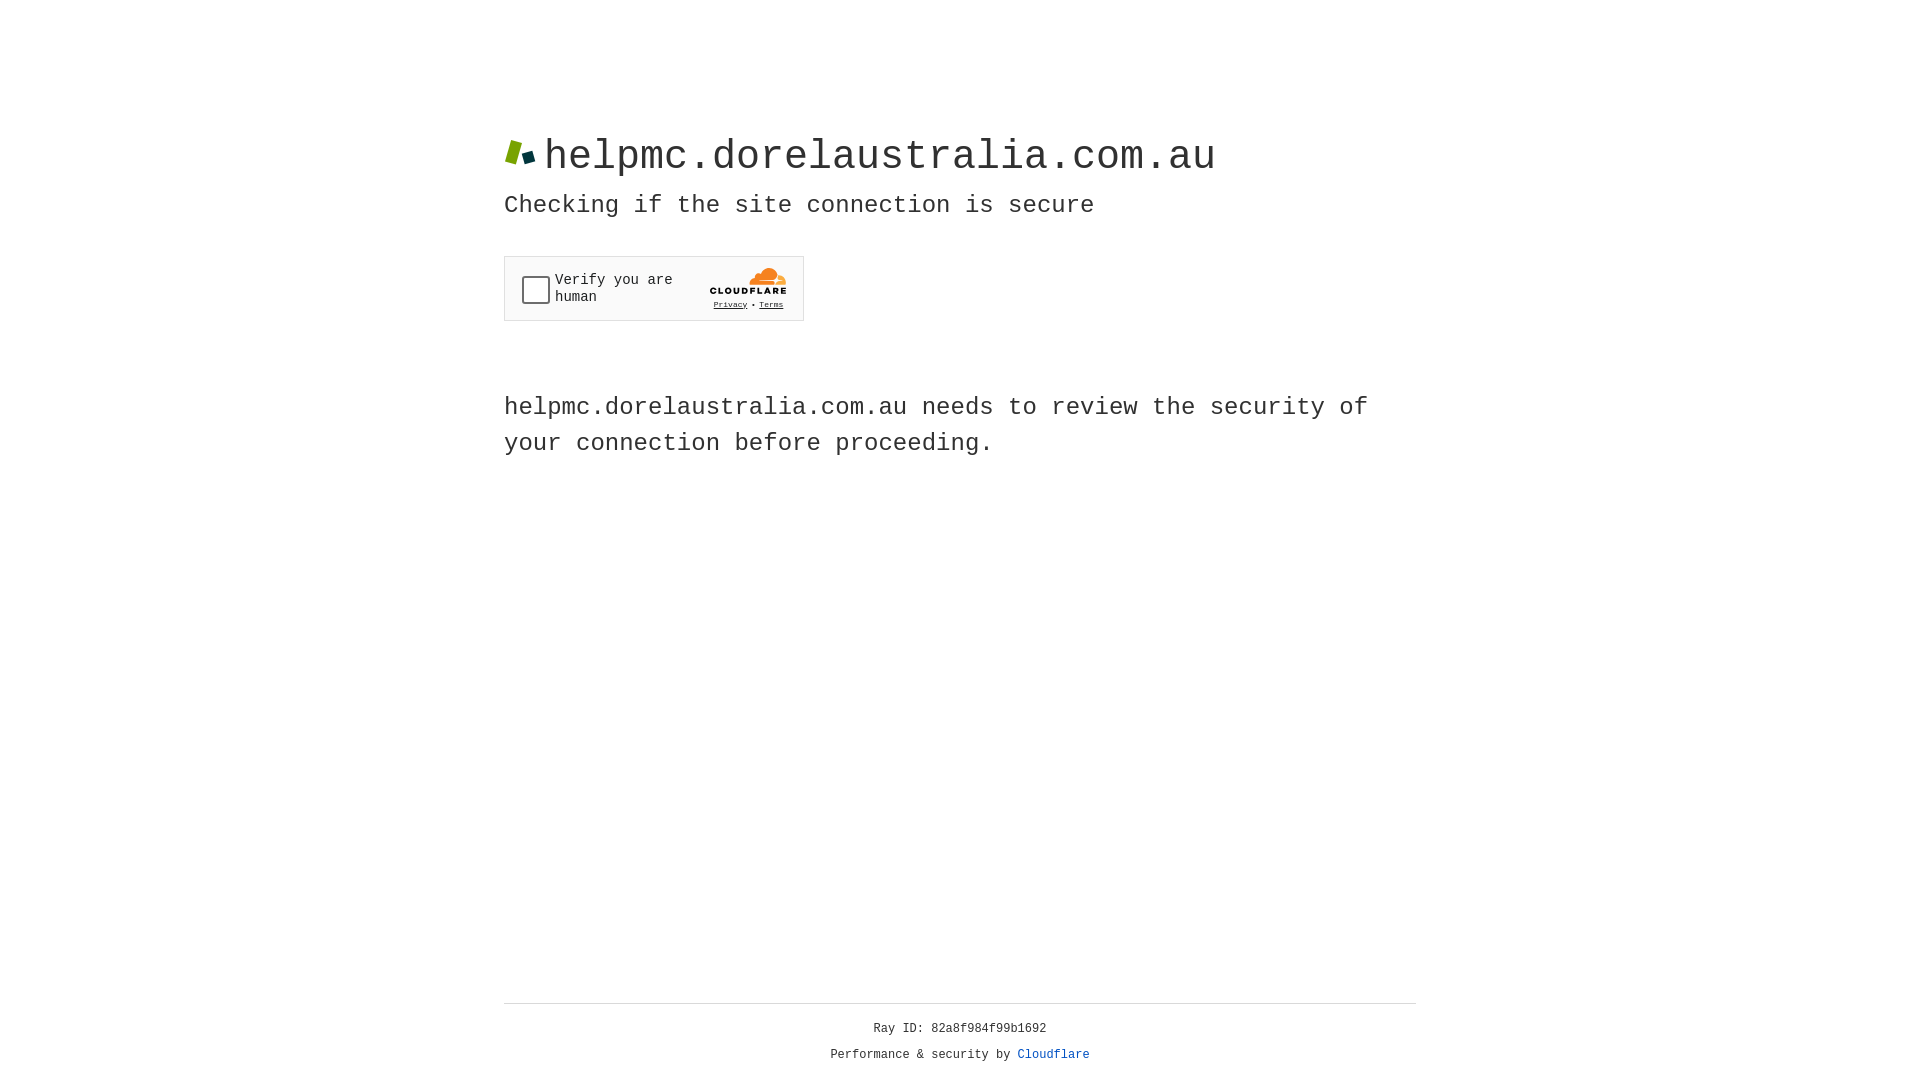 This screenshot has height=1080, width=1920. I want to click on Widget containing a Cloudflare security challenge, so click(654, 288).